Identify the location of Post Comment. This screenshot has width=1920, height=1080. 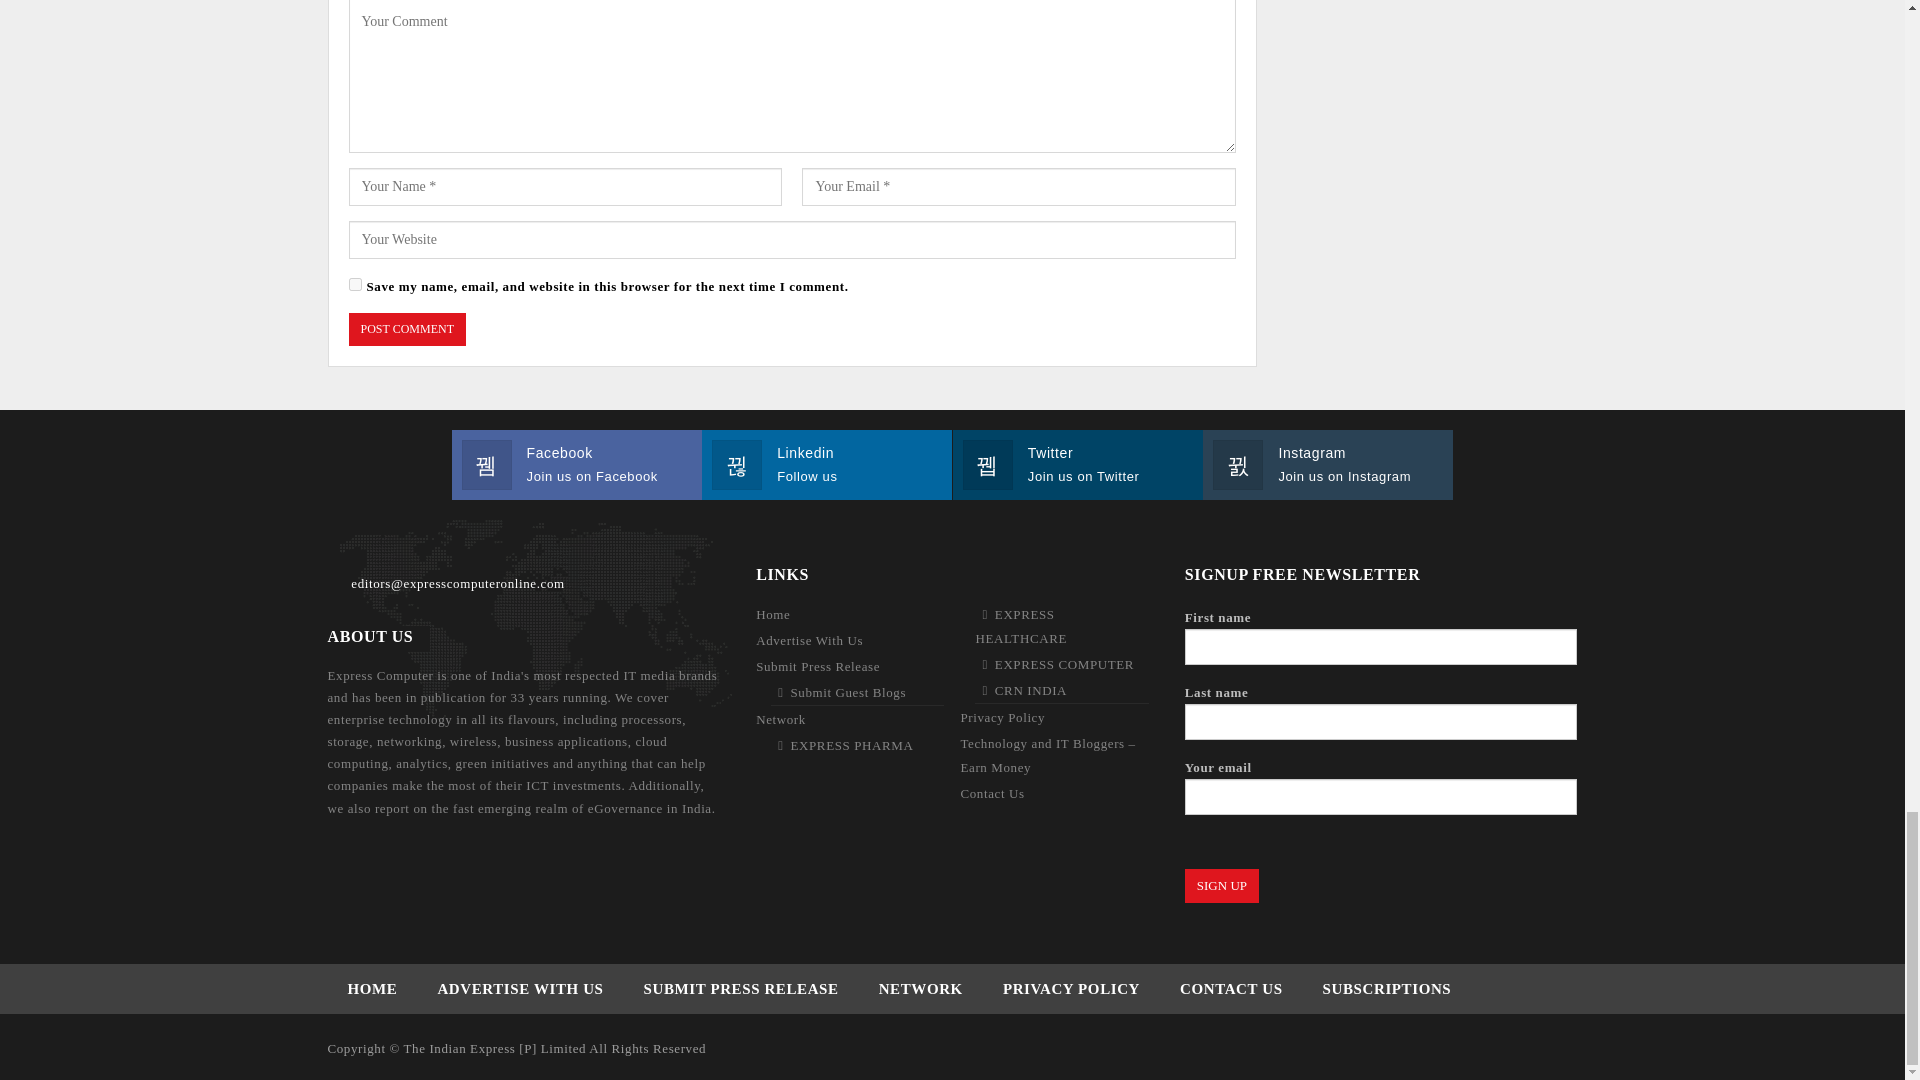
(406, 329).